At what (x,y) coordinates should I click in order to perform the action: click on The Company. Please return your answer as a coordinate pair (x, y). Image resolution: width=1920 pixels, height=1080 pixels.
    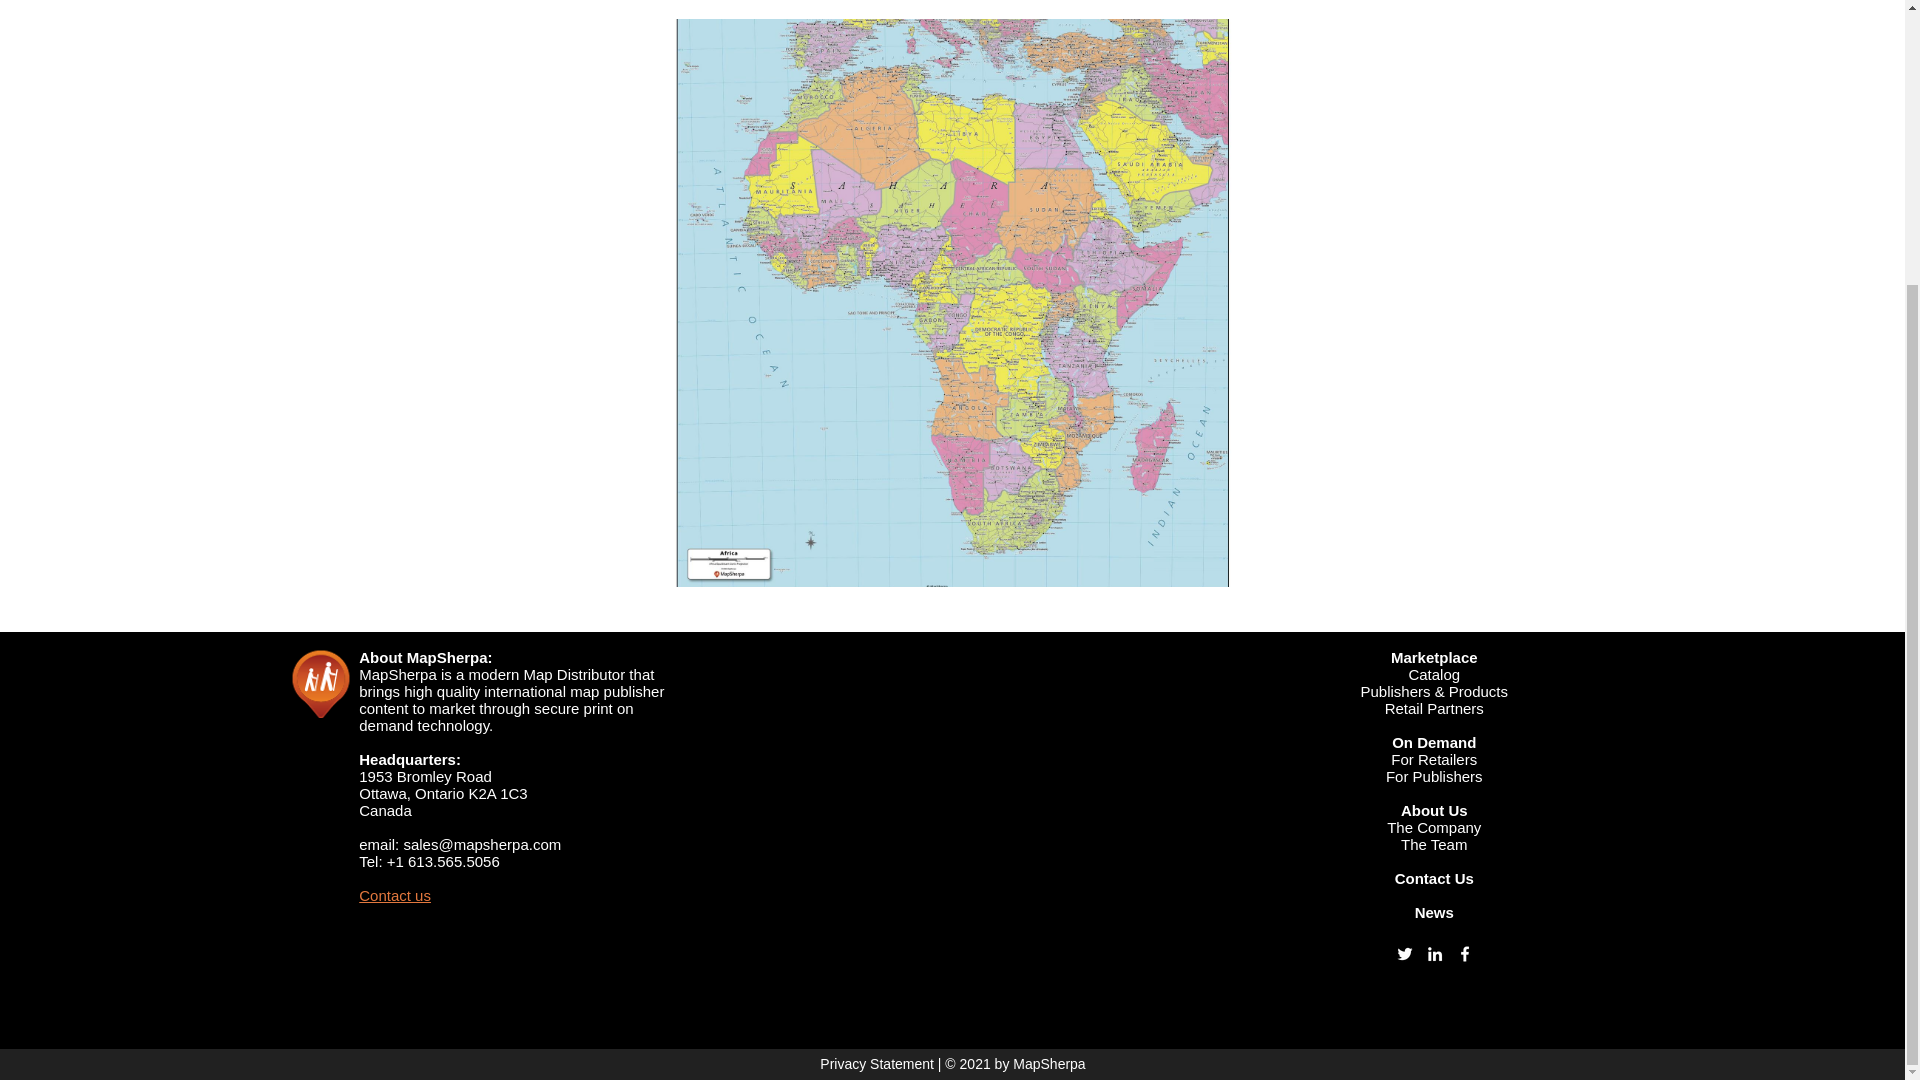
    Looking at the image, I should click on (1433, 826).